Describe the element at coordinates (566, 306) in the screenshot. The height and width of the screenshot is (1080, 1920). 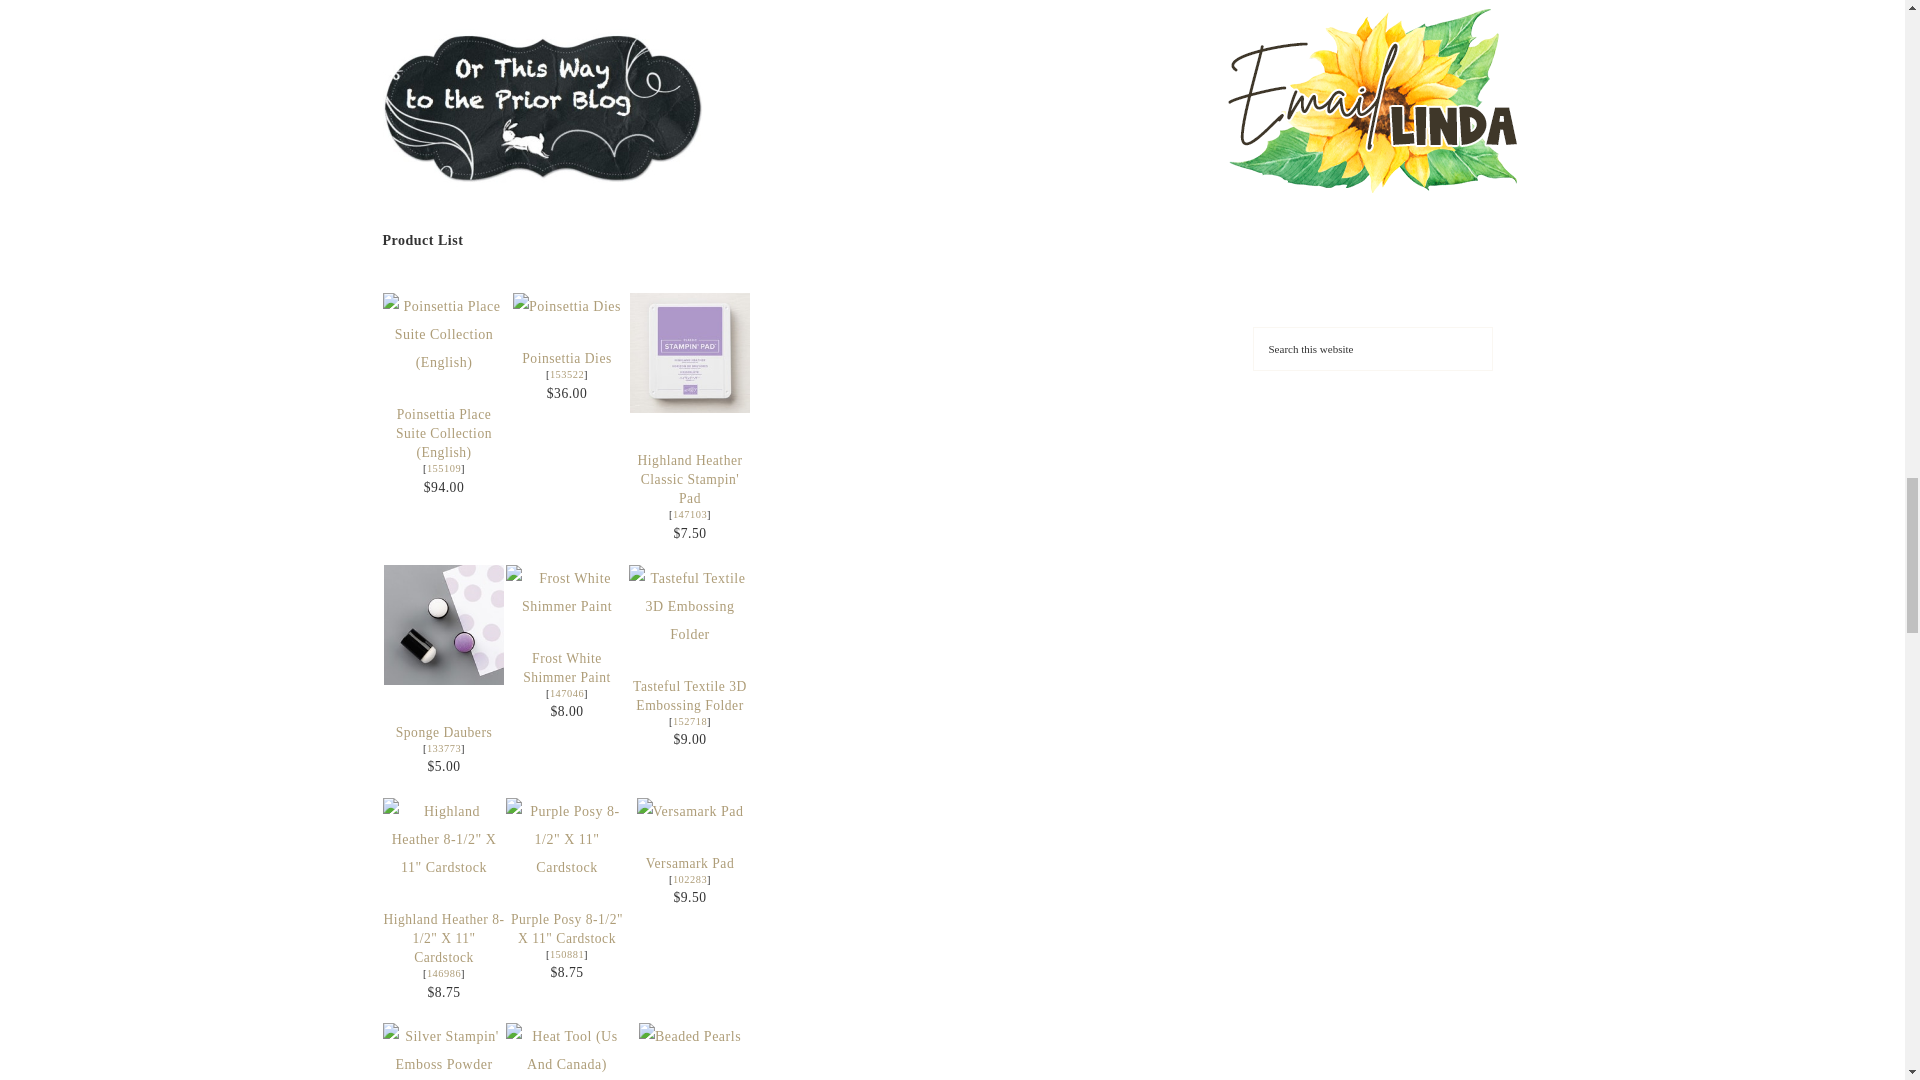
I see `Poinsettia Dies` at that location.